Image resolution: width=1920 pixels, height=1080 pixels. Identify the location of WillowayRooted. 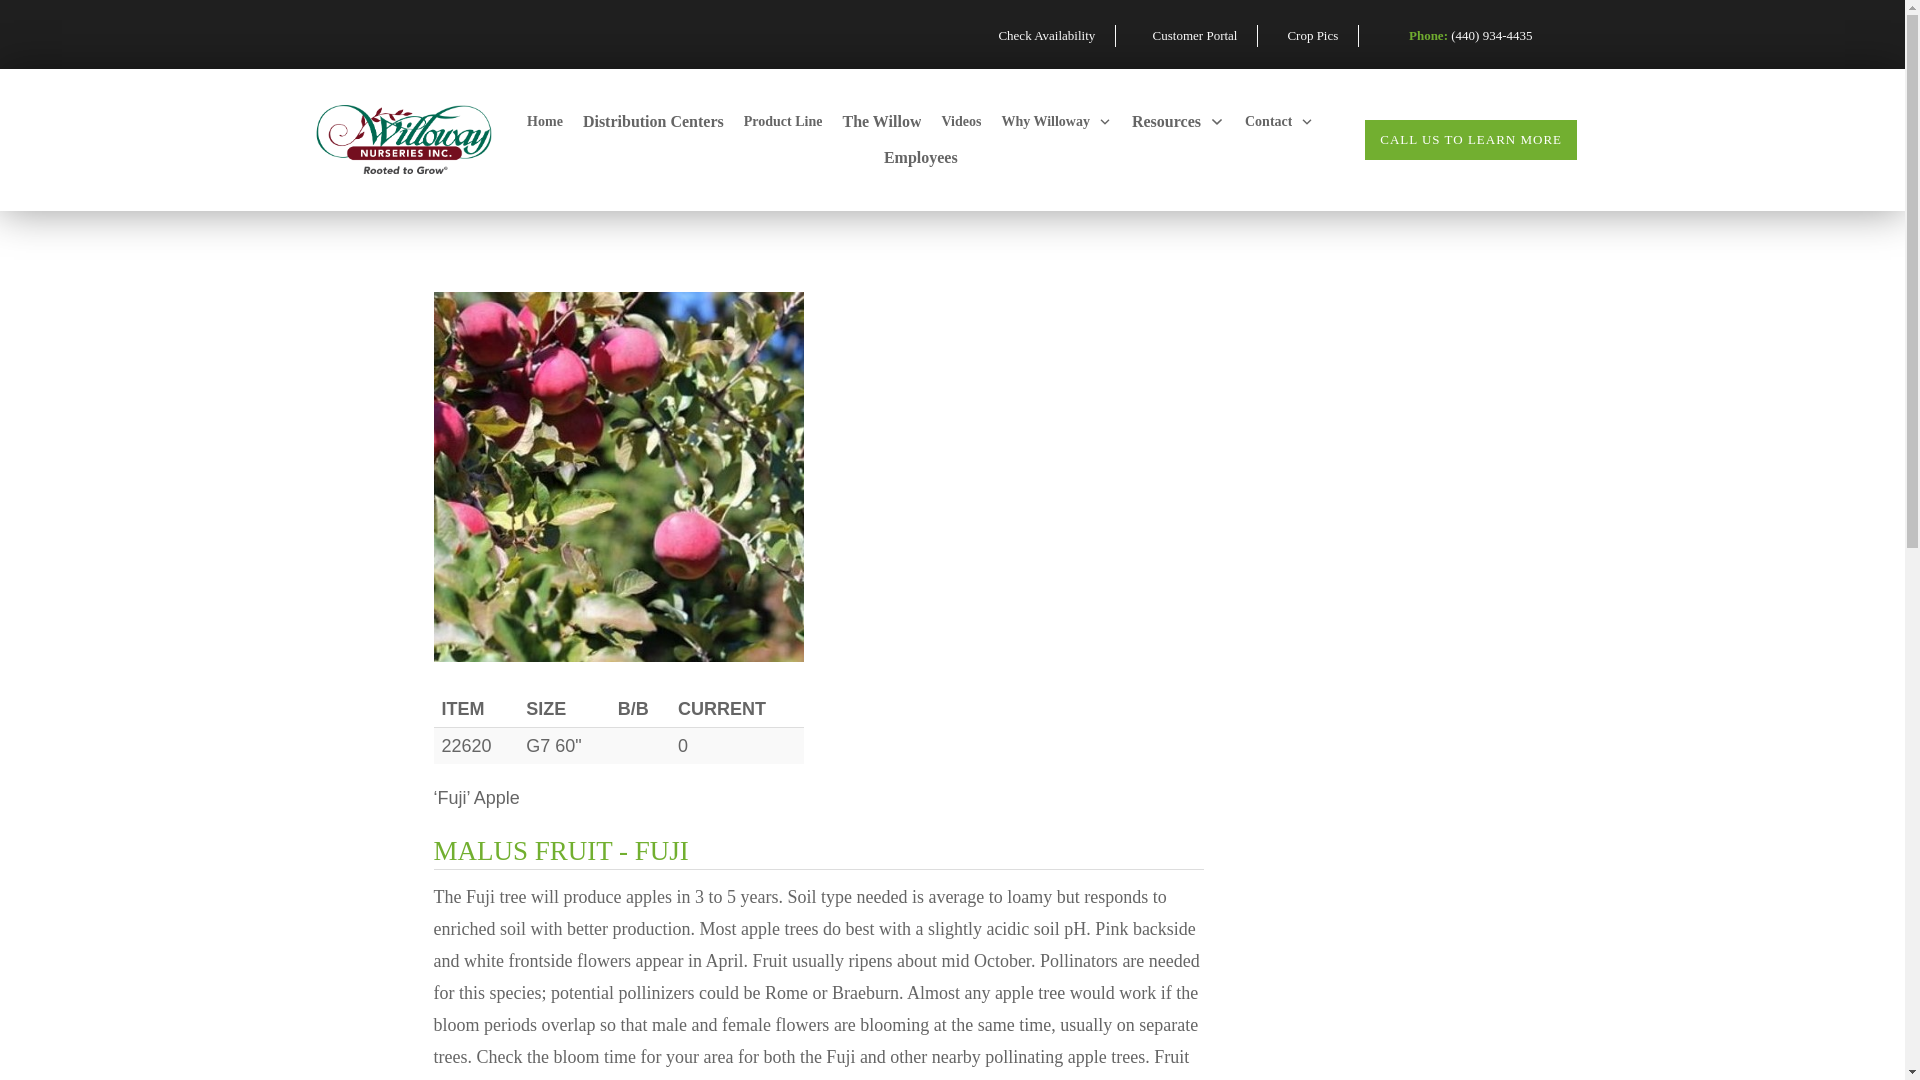
(401, 138).